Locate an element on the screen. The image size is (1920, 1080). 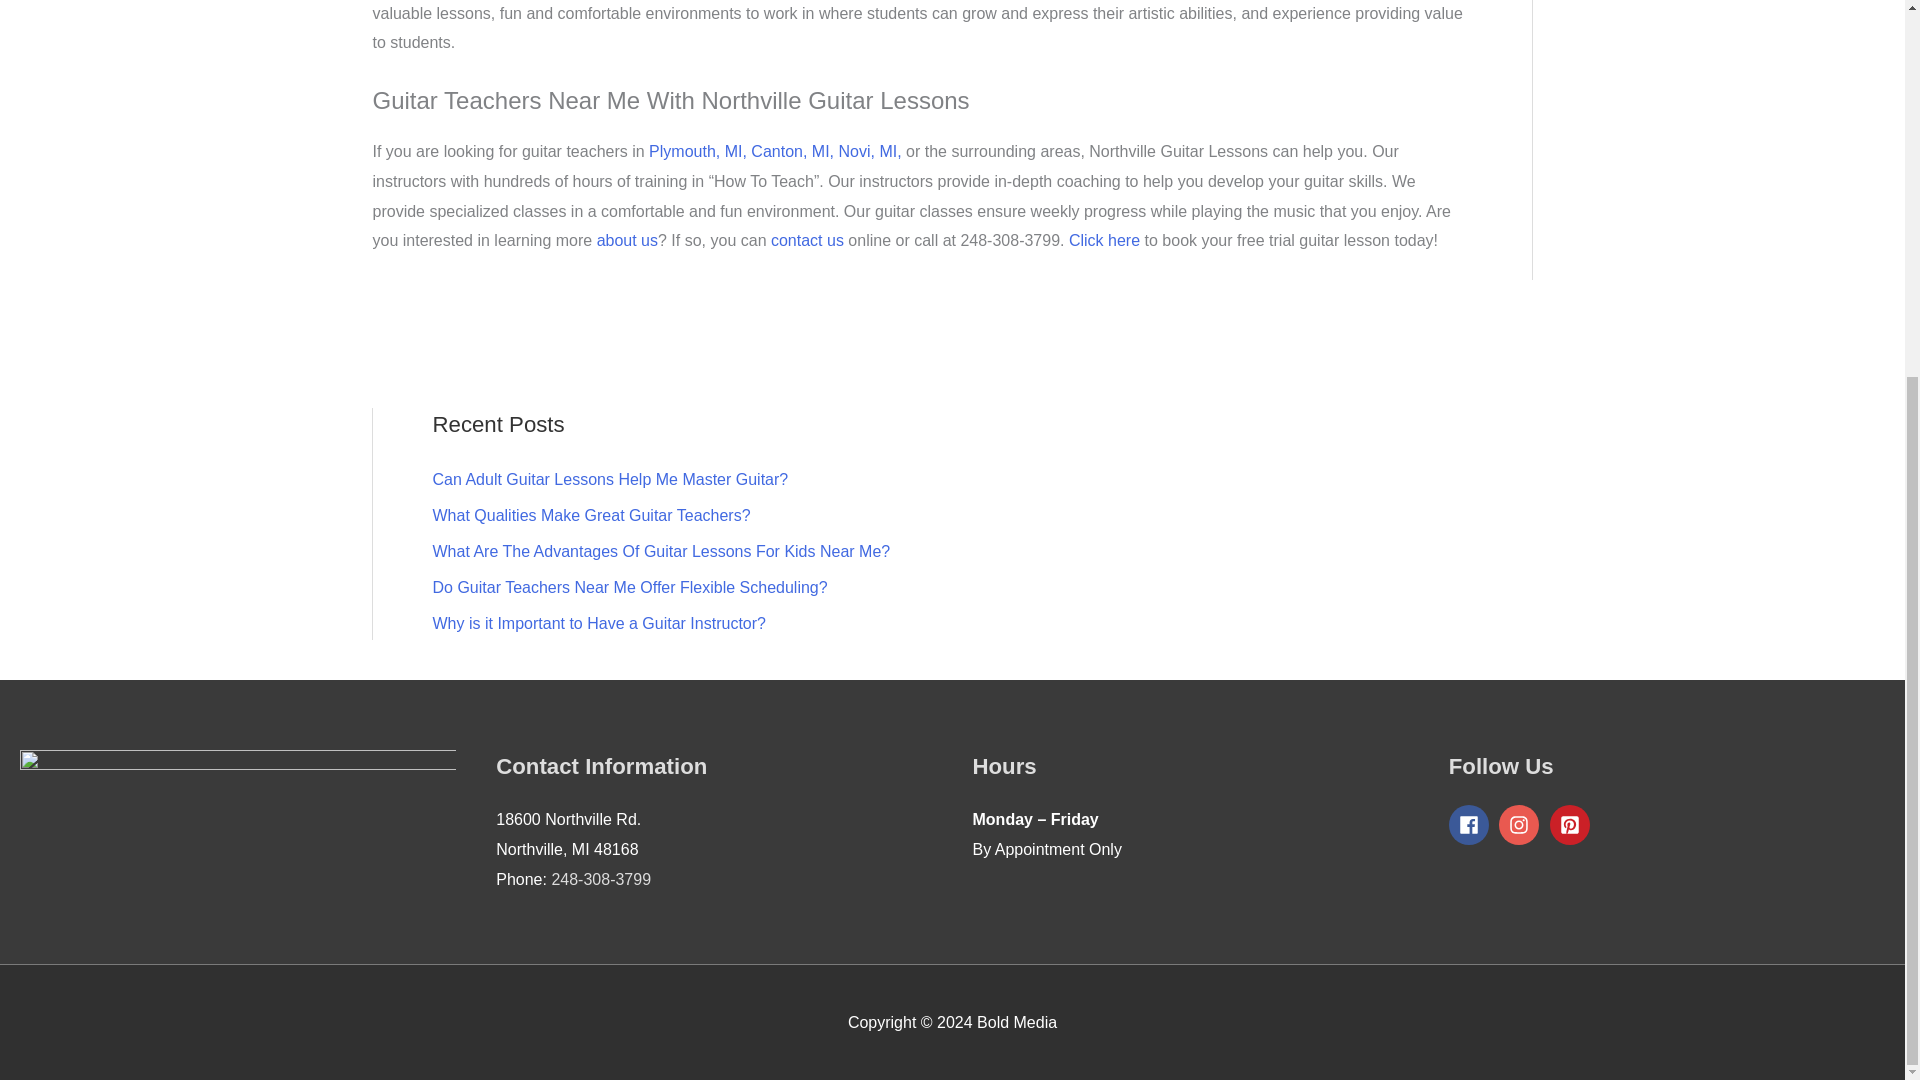
Novi, MI, is located at coordinates (870, 150).